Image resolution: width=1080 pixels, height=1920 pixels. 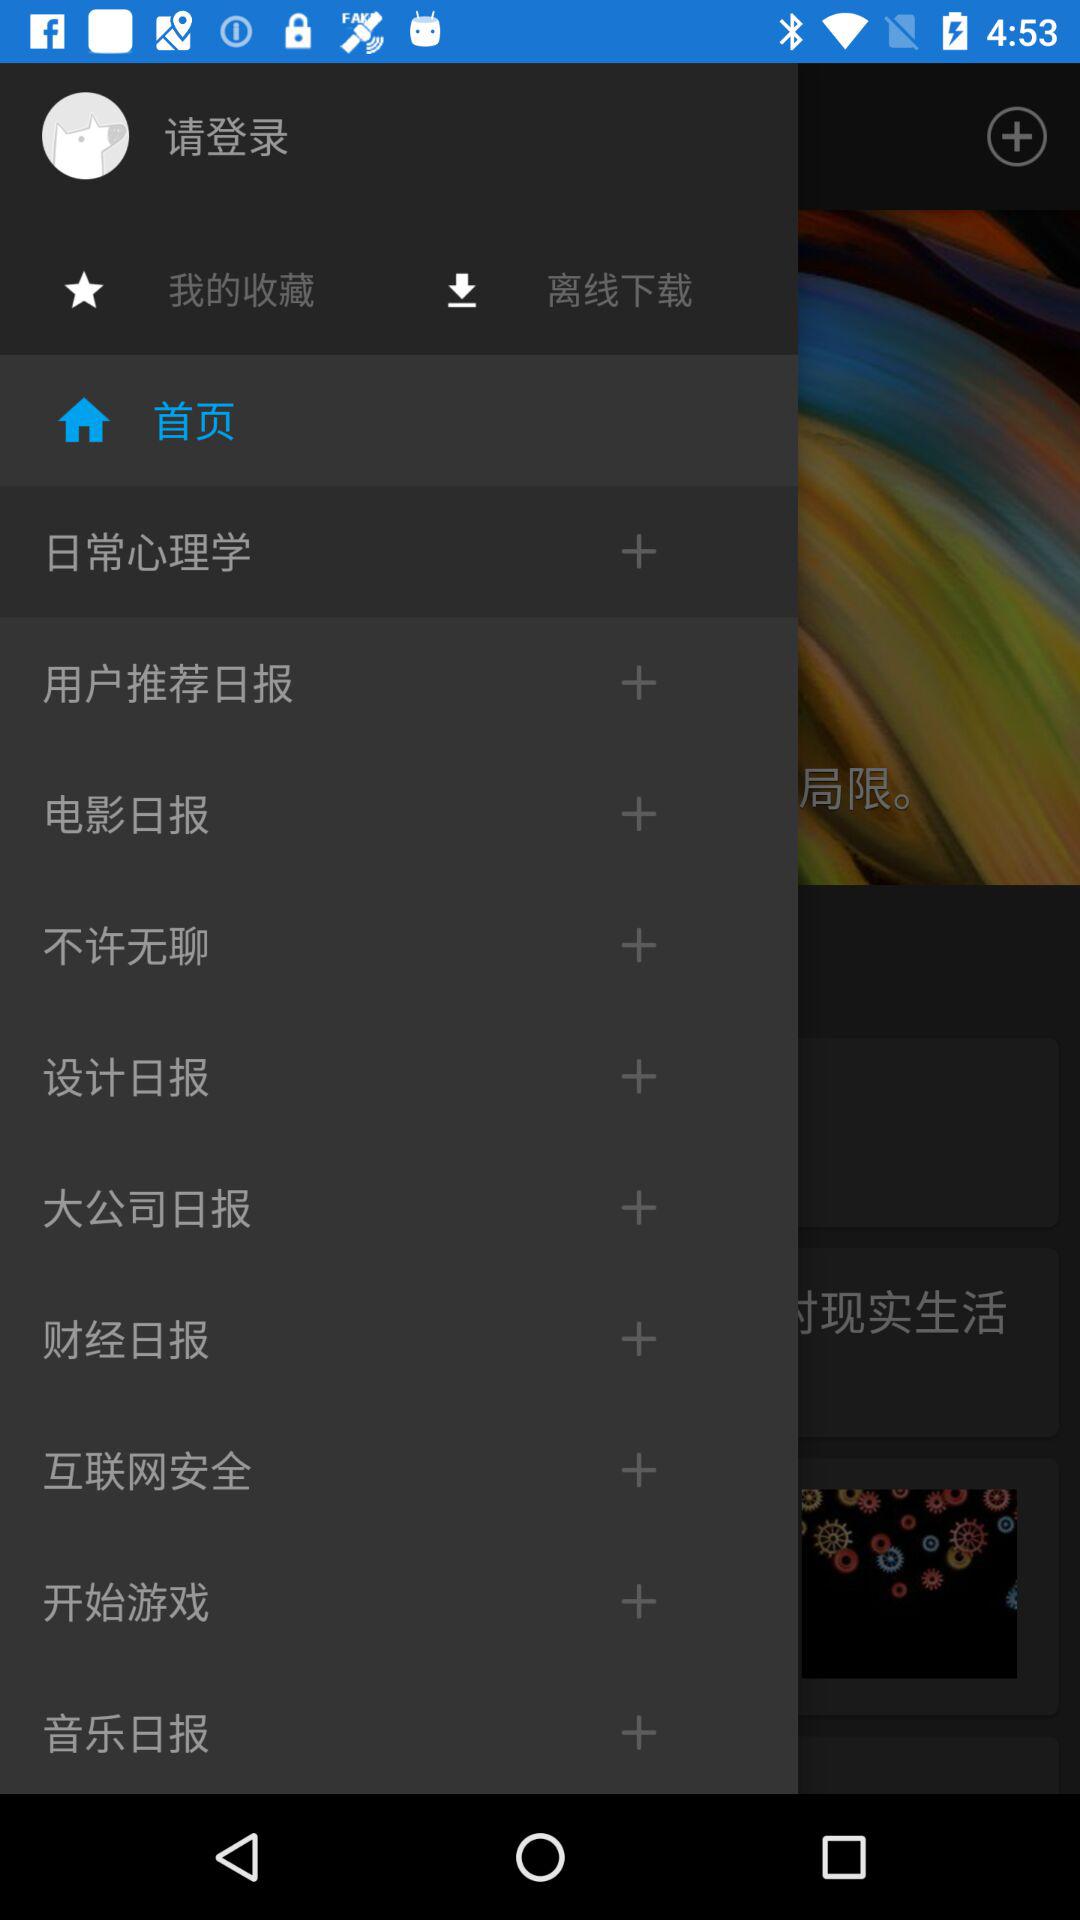 I want to click on choose the bull icon, so click(x=85, y=135).